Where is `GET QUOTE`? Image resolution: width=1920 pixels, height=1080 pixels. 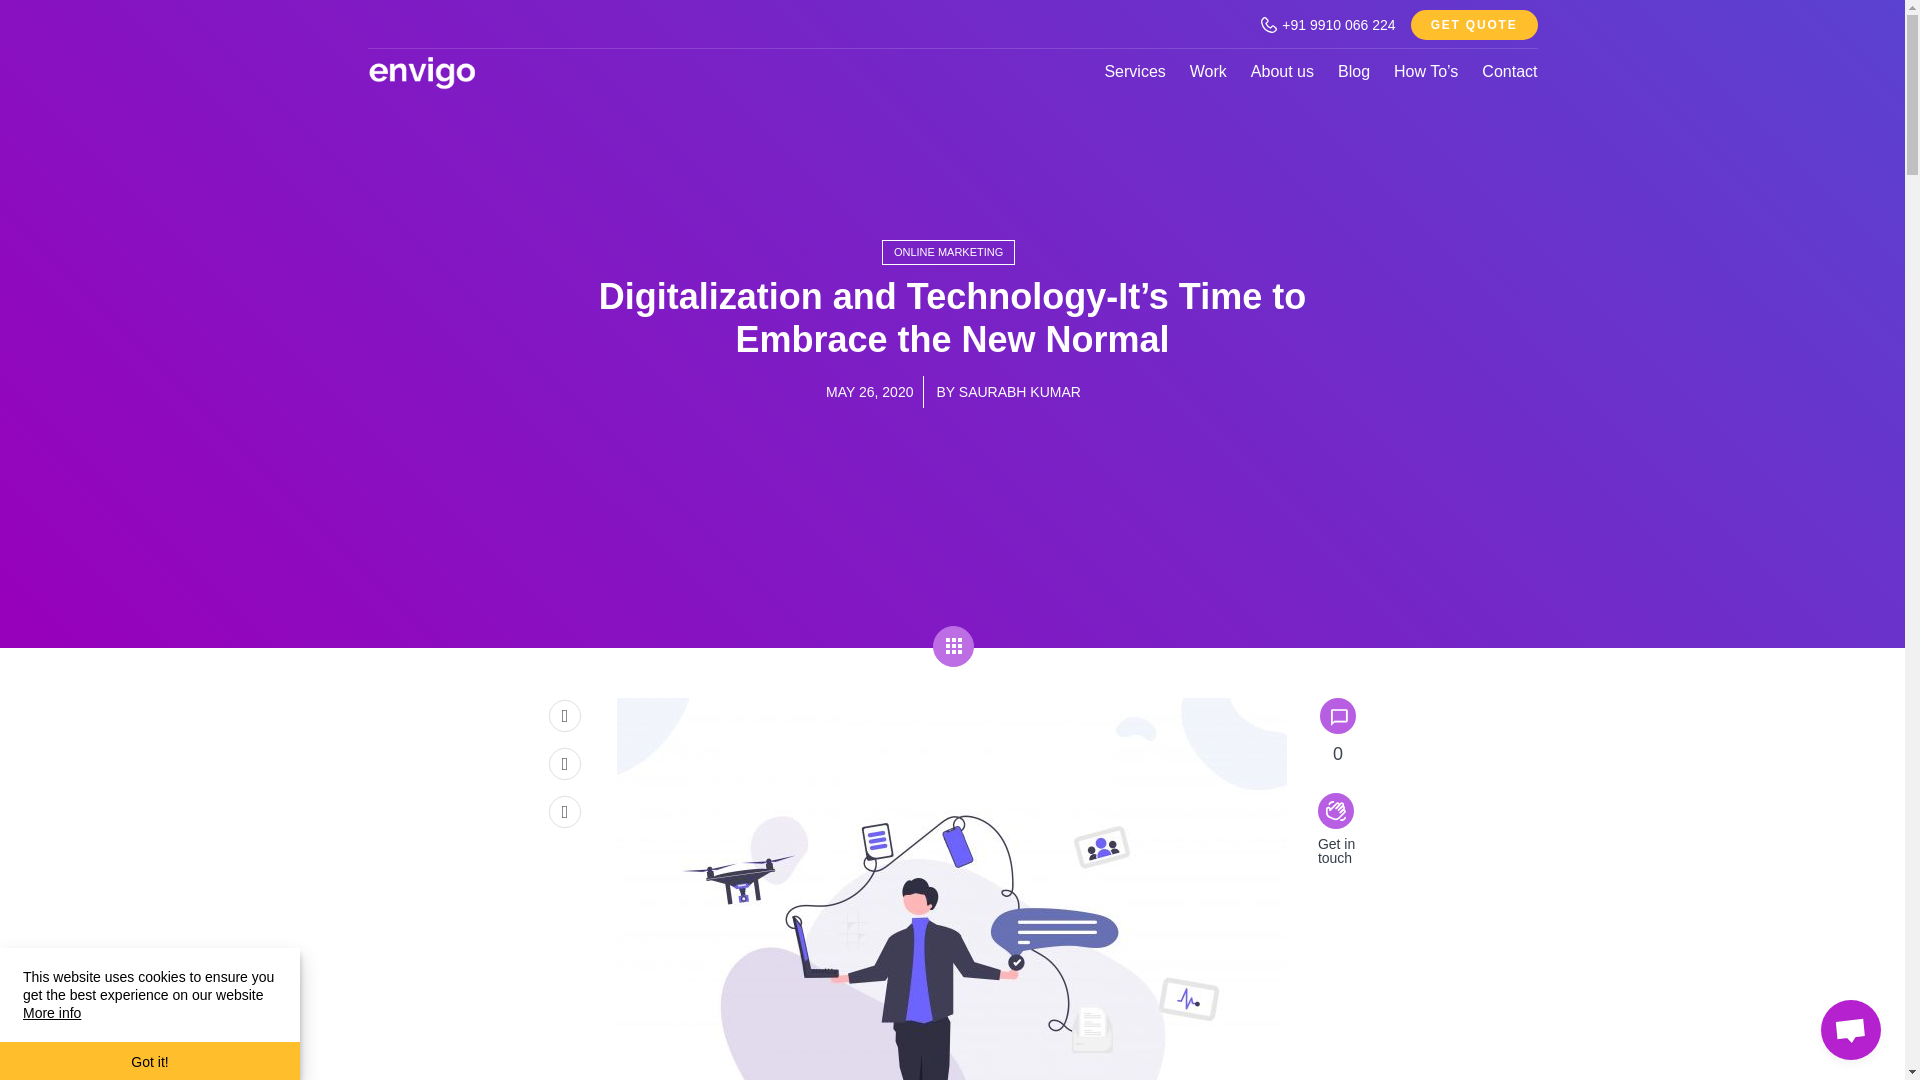 GET QUOTE is located at coordinates (1474, 24).